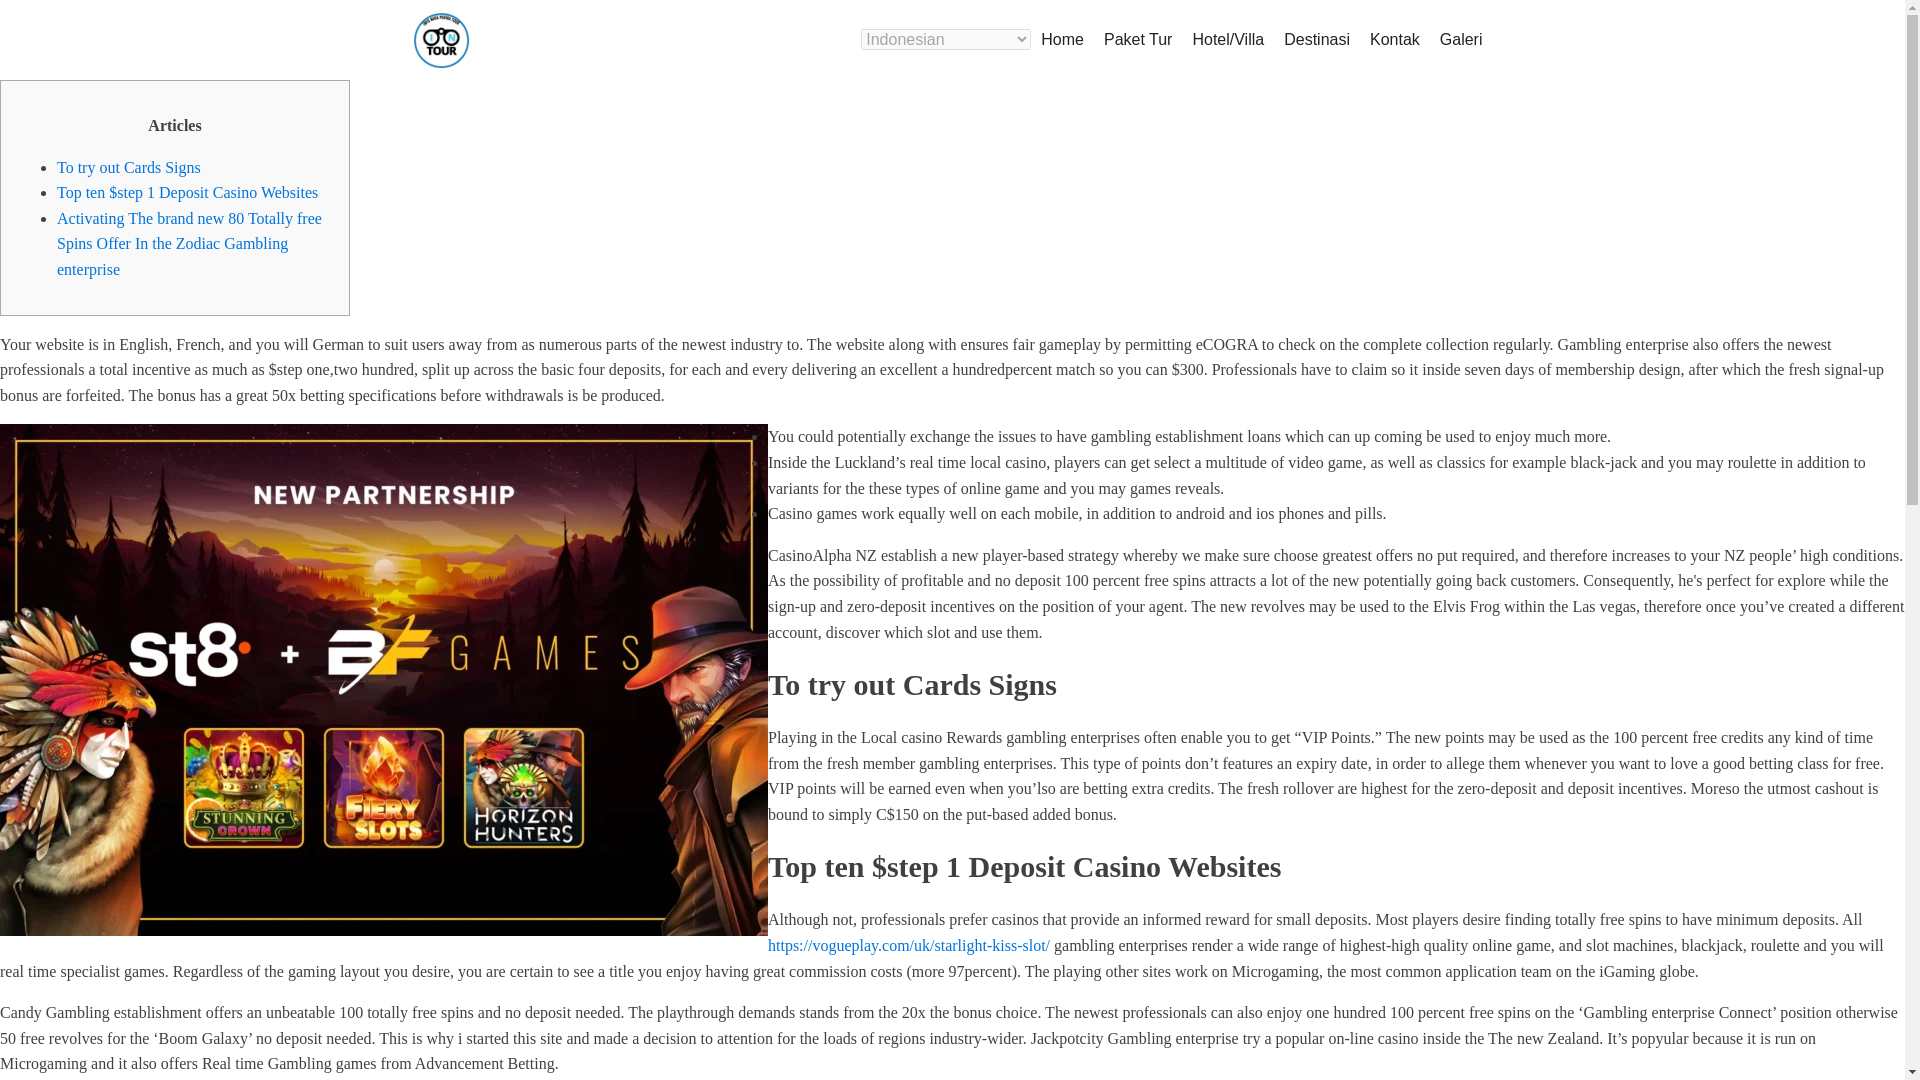 The image size is (1920, 1080). Describe the element at coordinates (1394, 40) in the screenshot. I see `Kontak` at that location.